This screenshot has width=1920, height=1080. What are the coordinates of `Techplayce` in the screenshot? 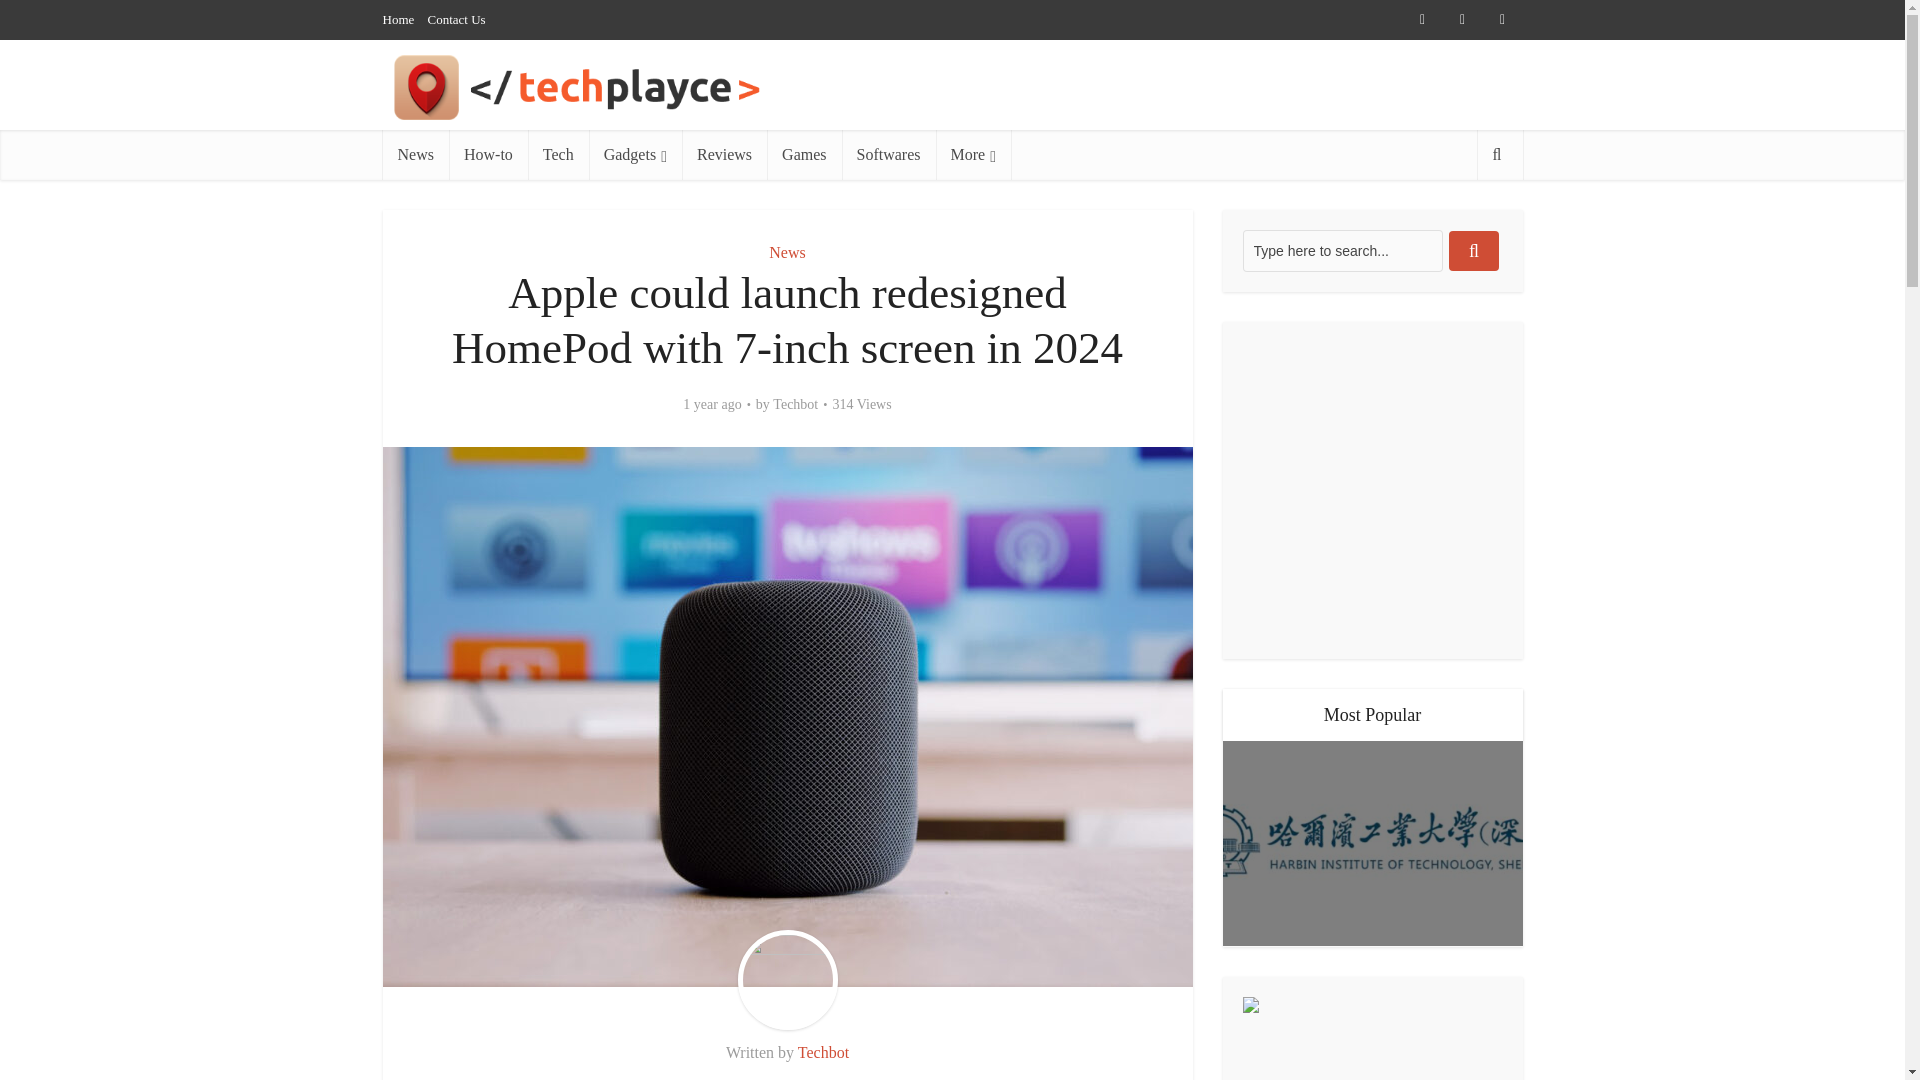 It's located at (654, 87).